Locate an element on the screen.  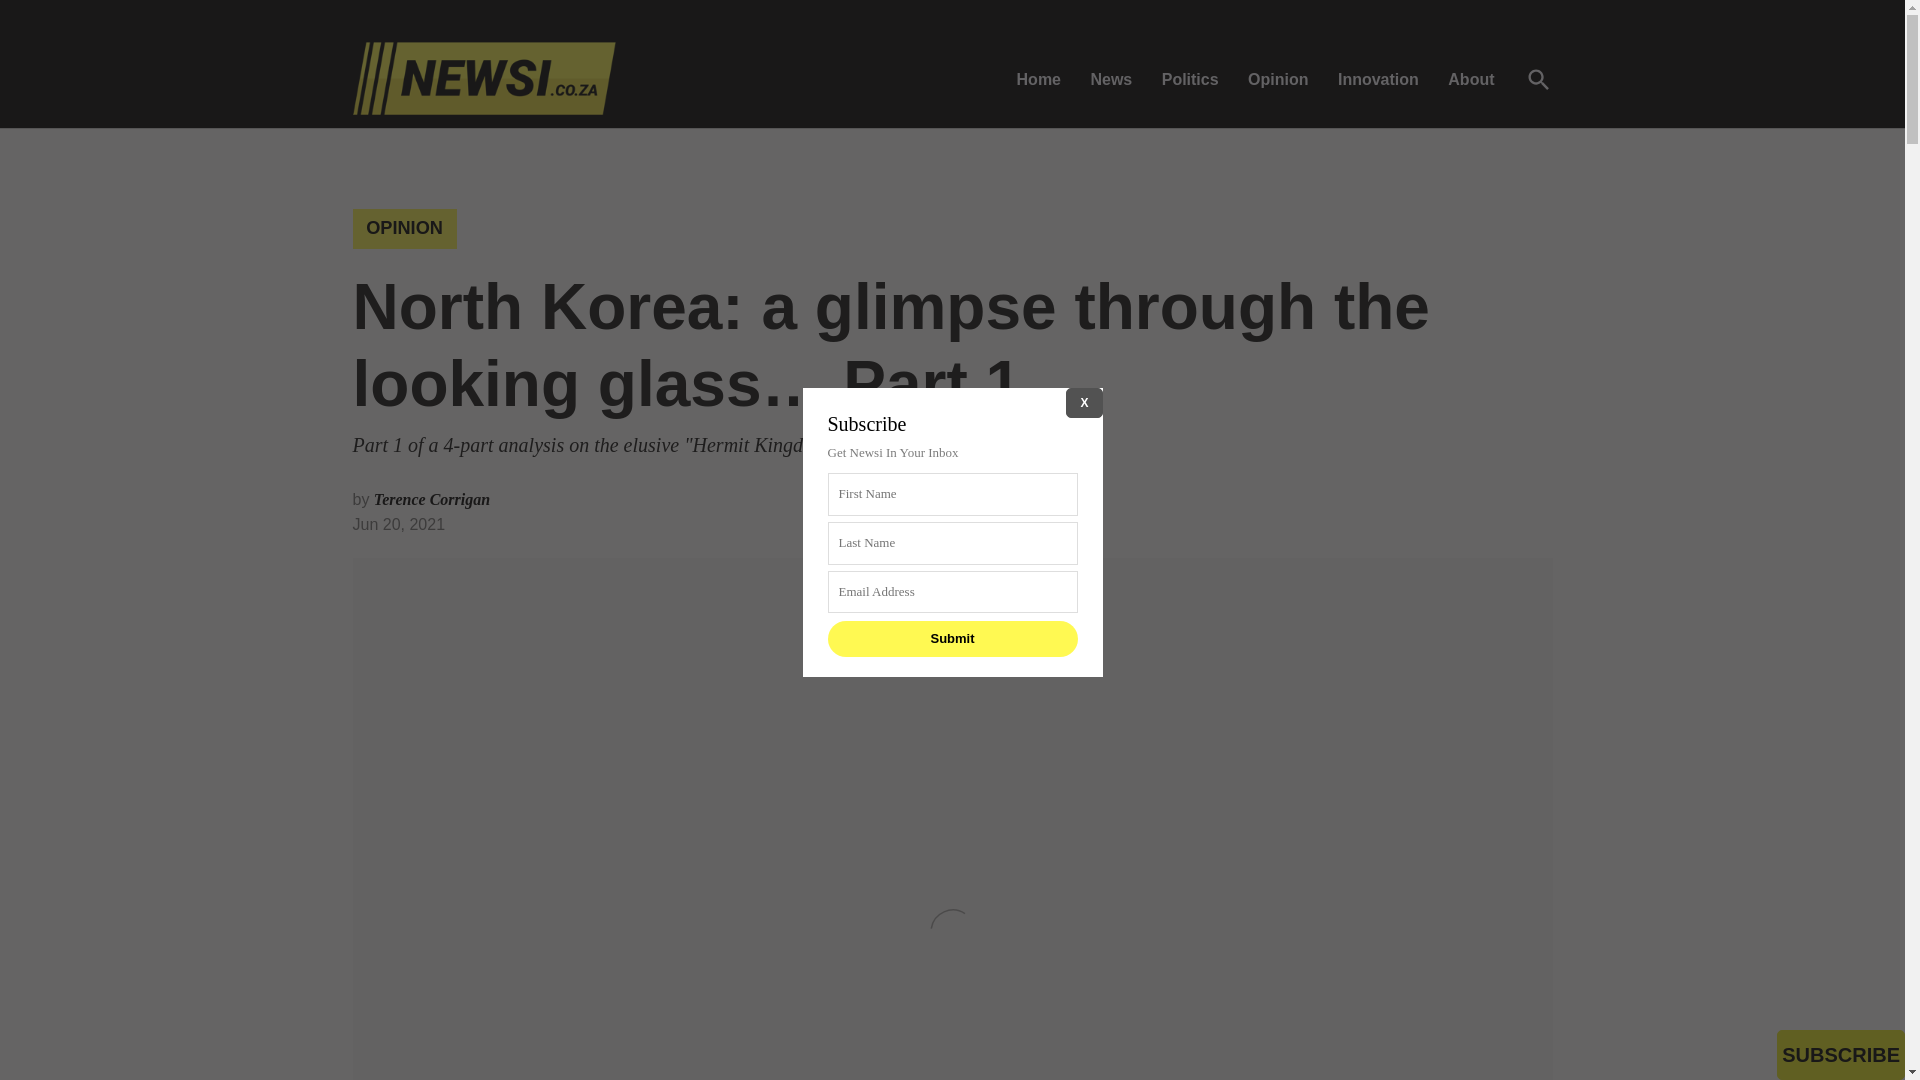
About is located at coordinates (1470, 78).